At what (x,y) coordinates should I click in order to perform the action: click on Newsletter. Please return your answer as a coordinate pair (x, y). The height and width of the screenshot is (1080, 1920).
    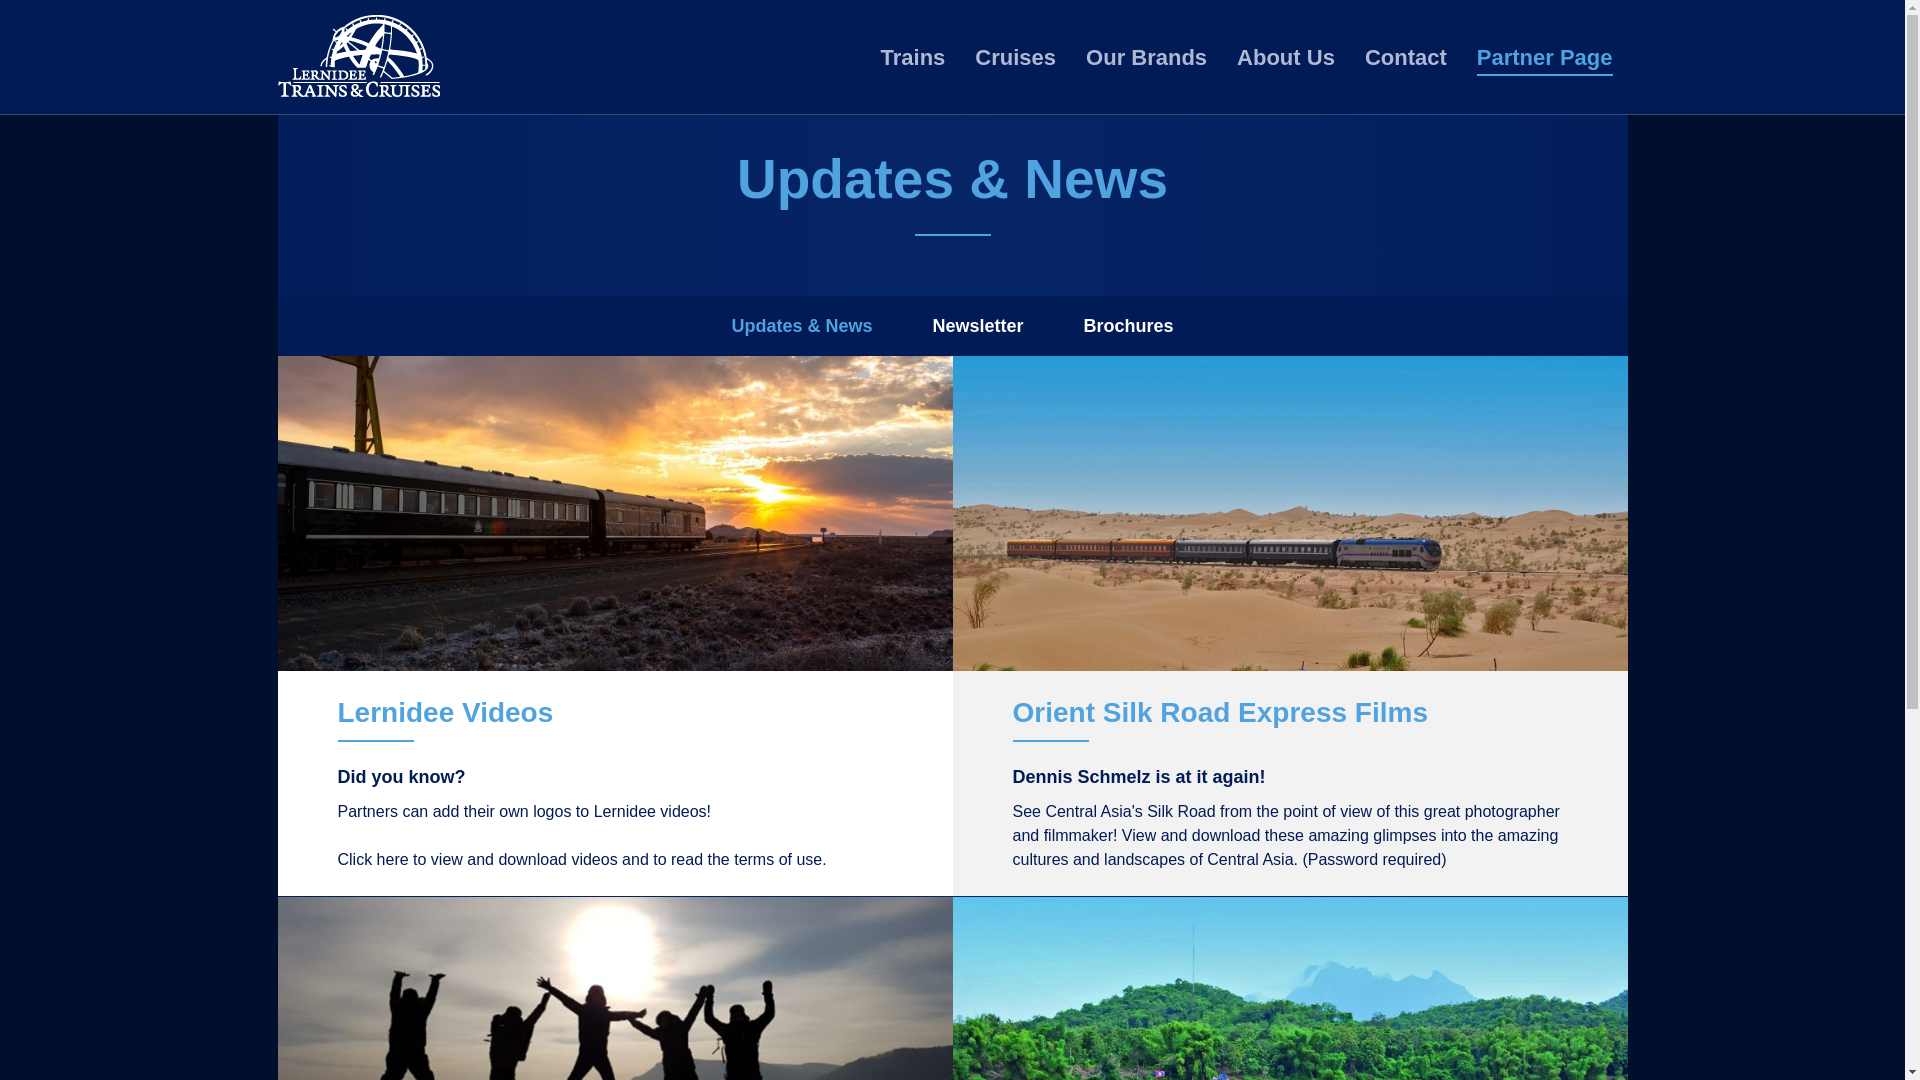
    Looking at the image, I should click on (977, 326).